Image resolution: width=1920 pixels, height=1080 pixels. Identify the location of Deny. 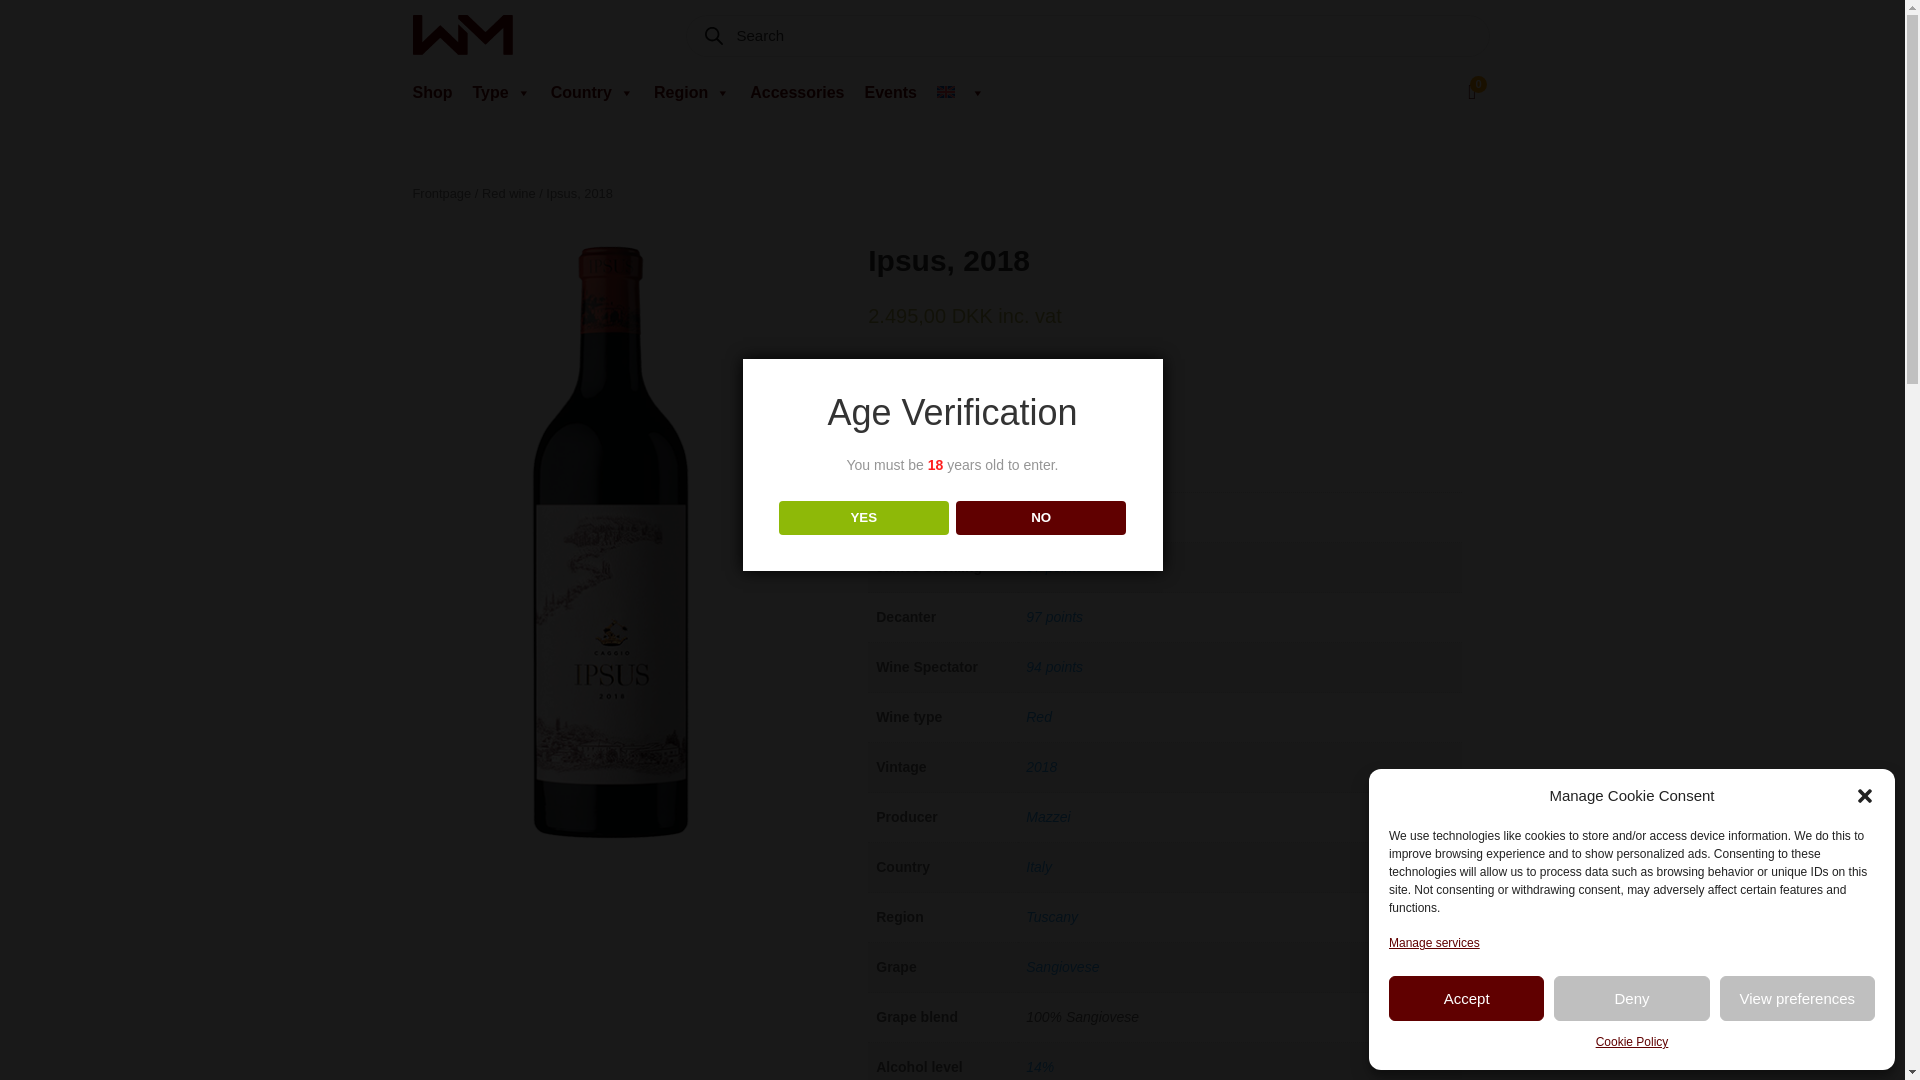
(1630, 998).